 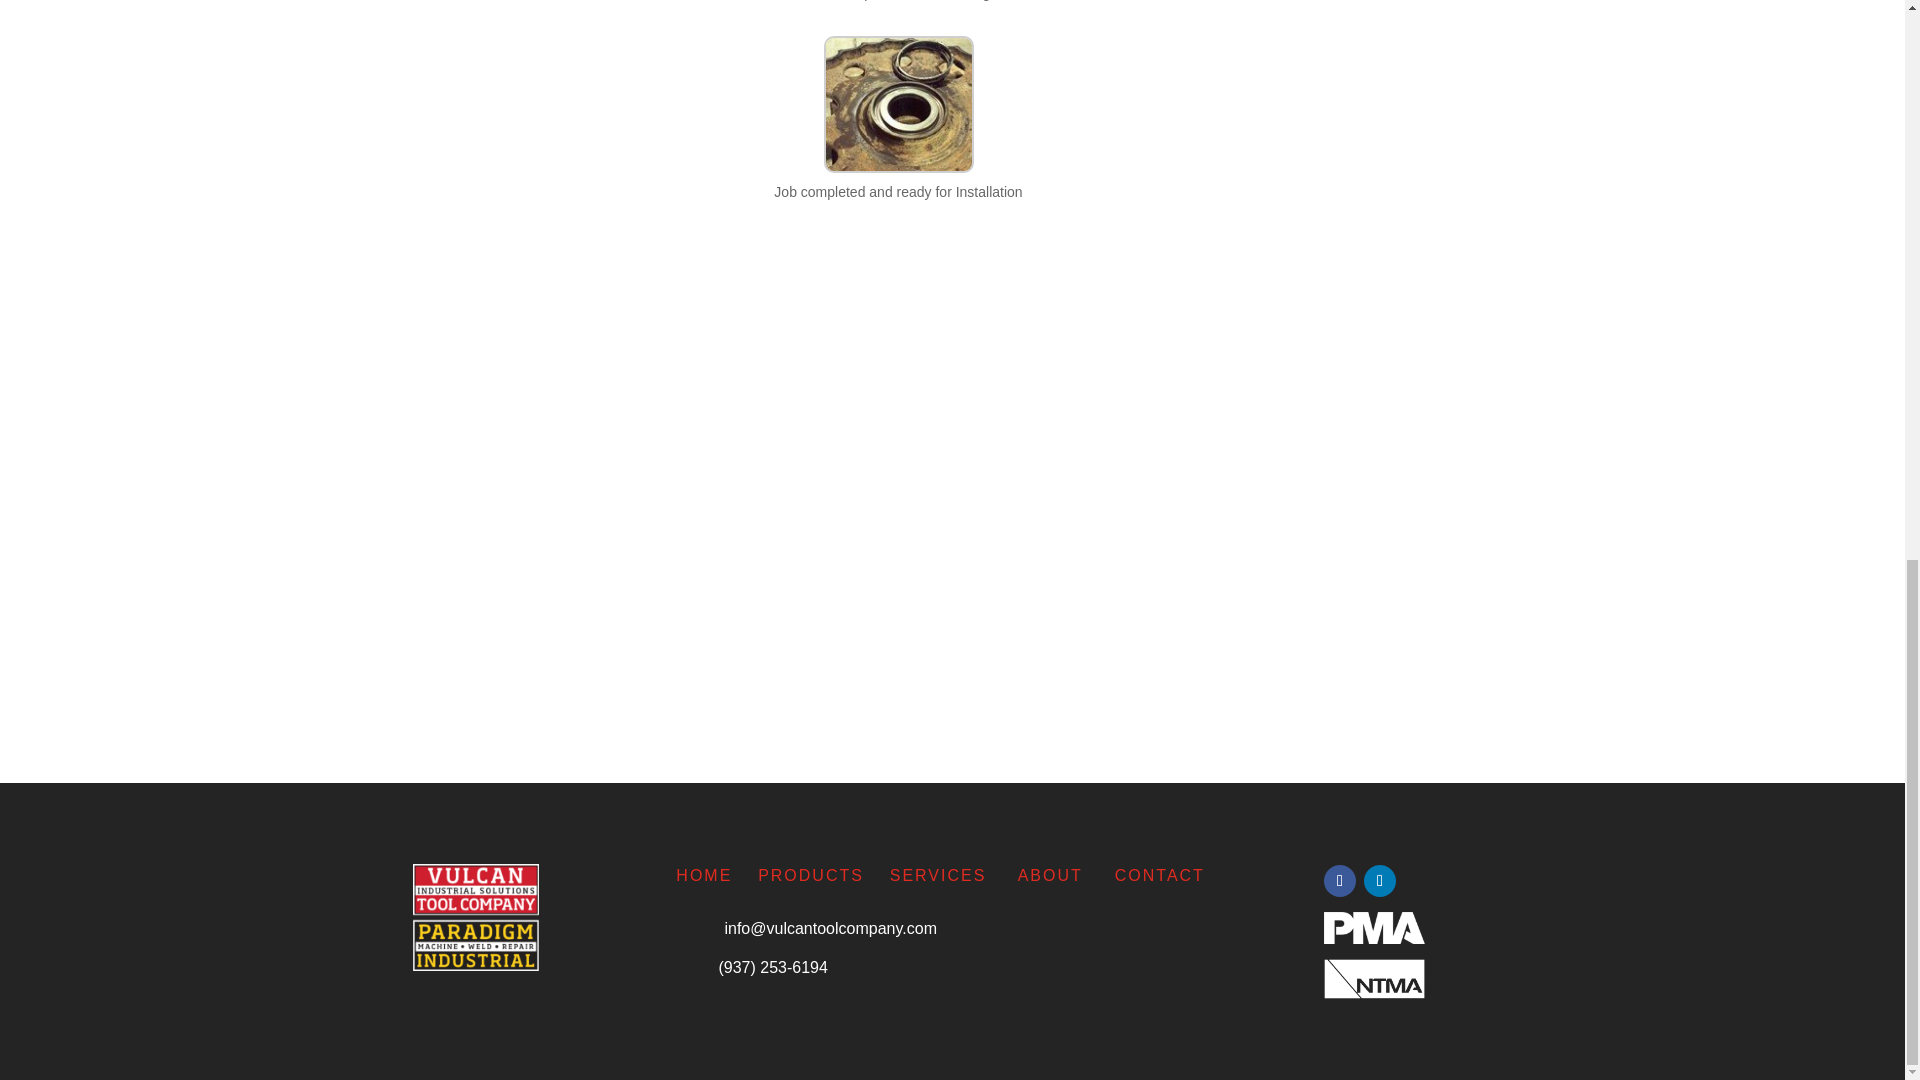 What do you see at coordinates (1379, 881) in the screenshot?
I see `Follow on LinkedIn` at bounding box center [1379, 881].